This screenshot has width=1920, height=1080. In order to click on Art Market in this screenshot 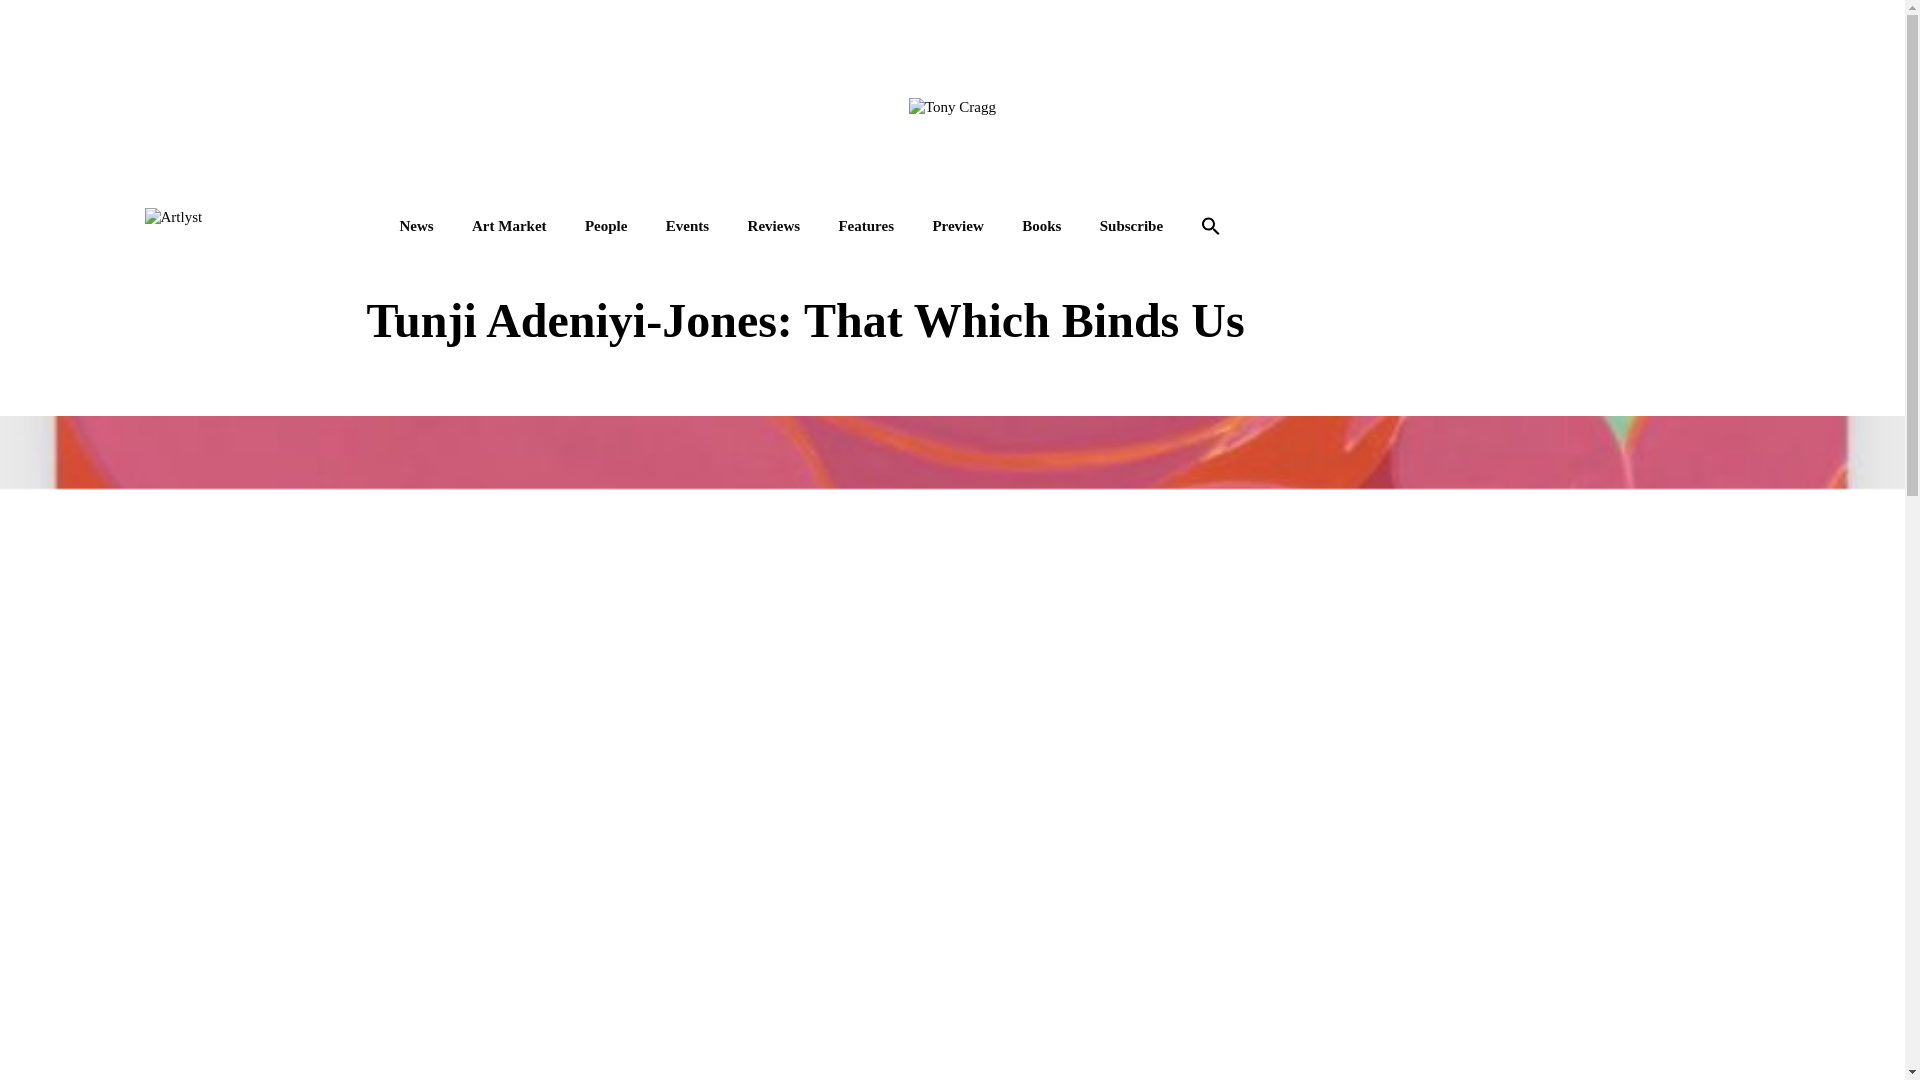, I will do `click(510, 226)`.